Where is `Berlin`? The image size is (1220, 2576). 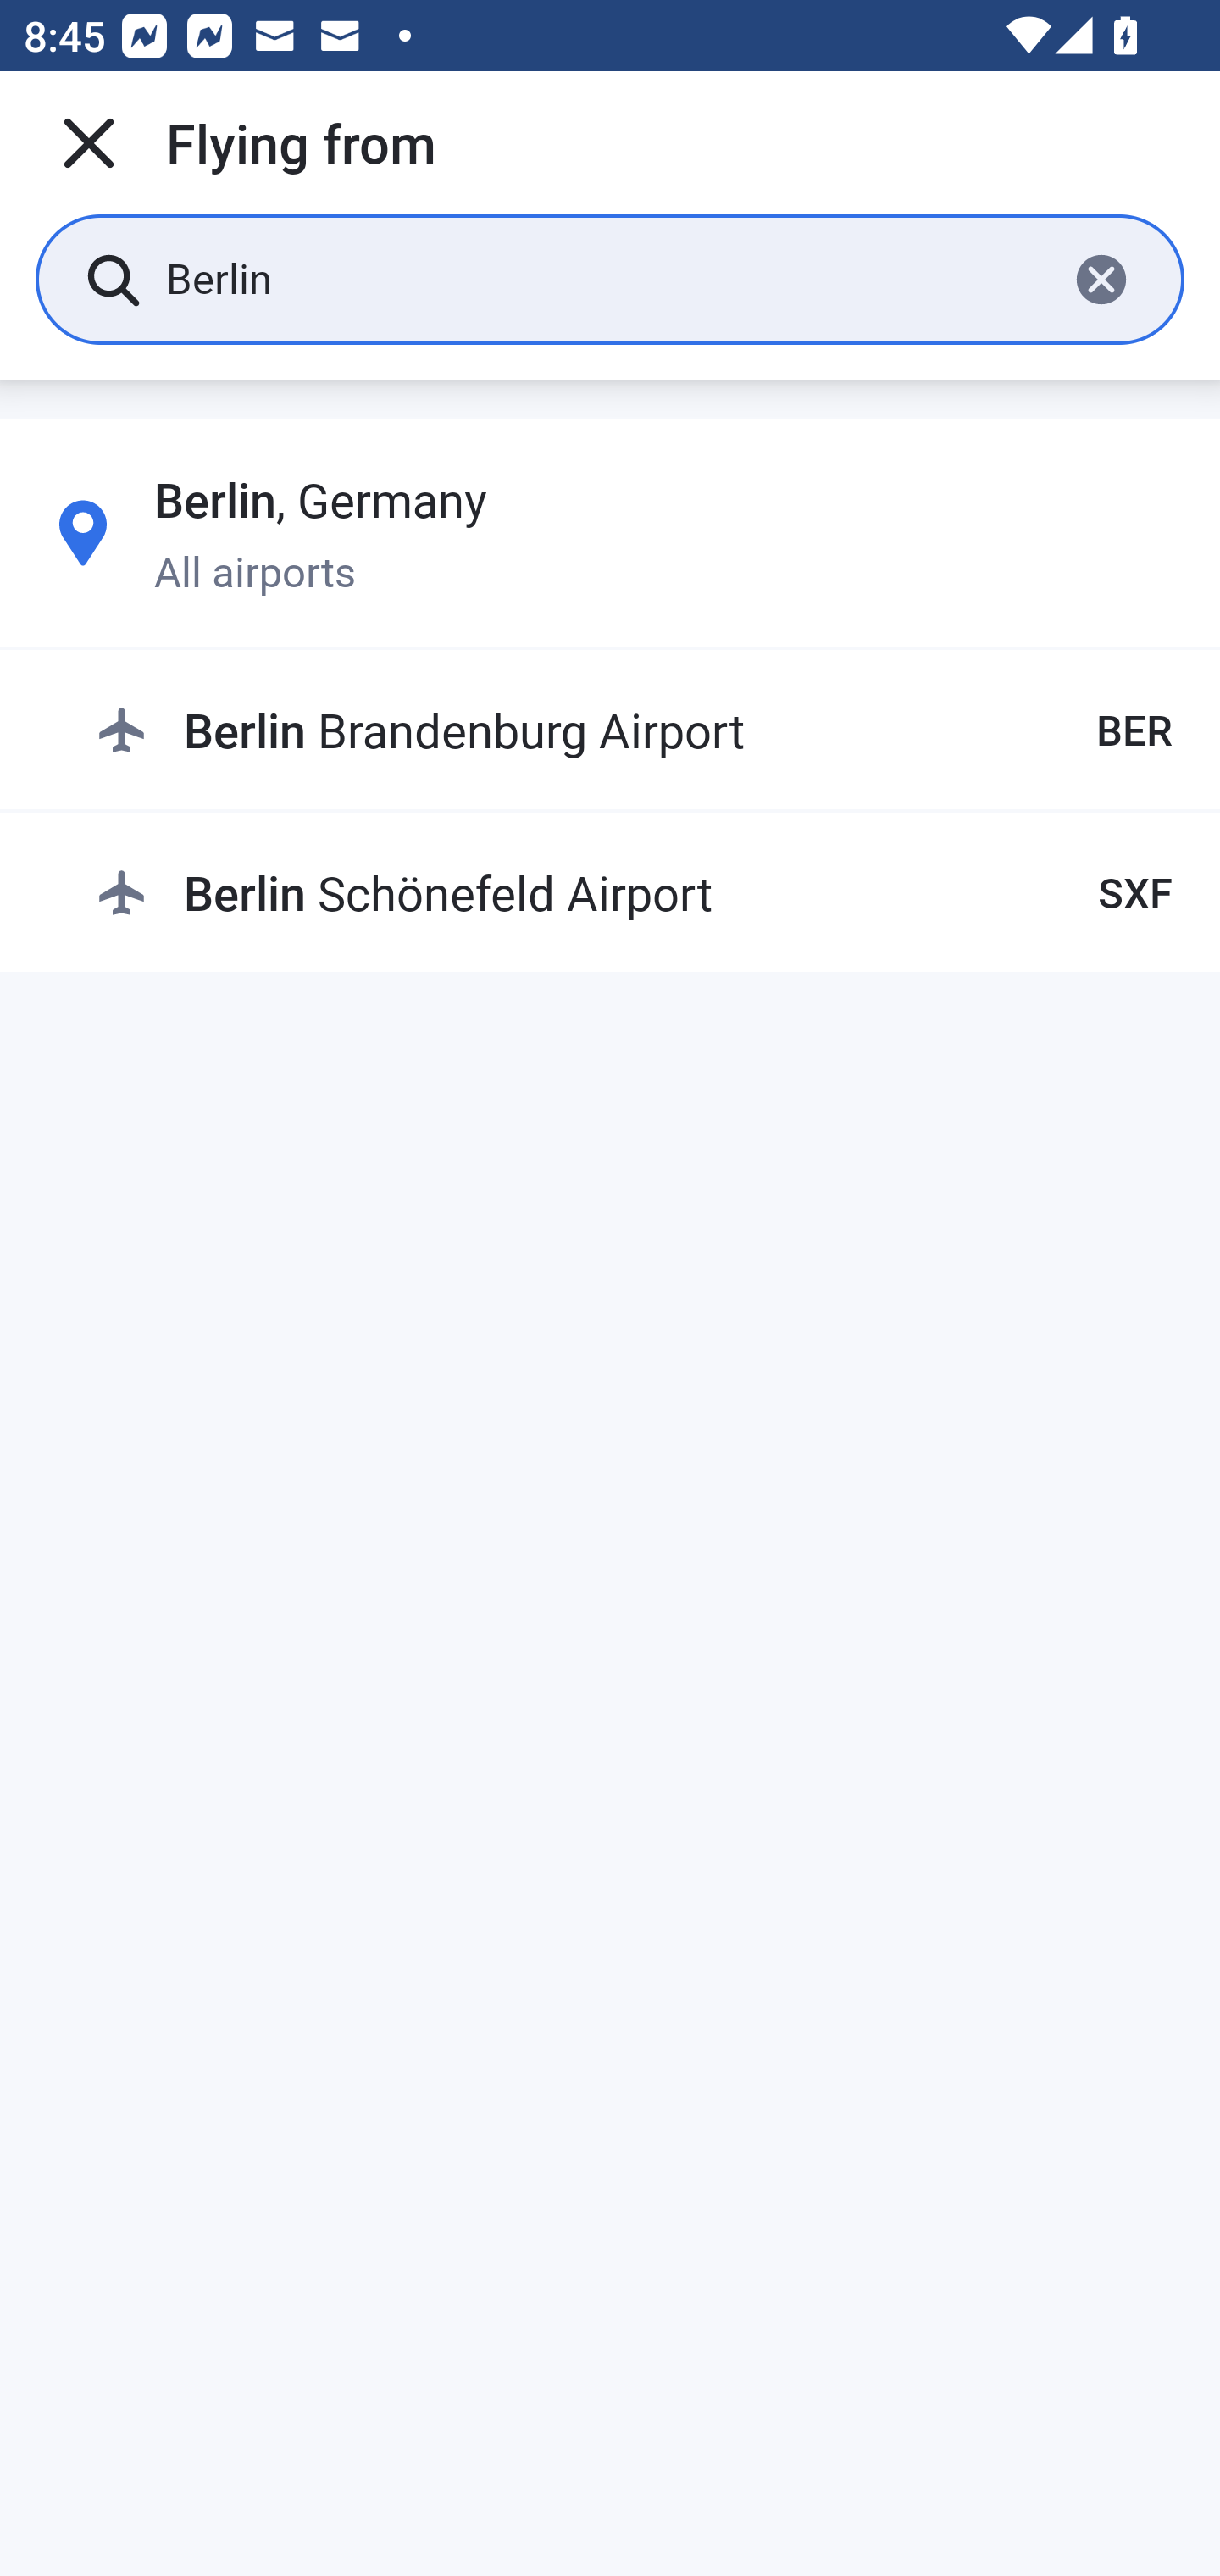
Berlin is located at coordinates (603, 278).